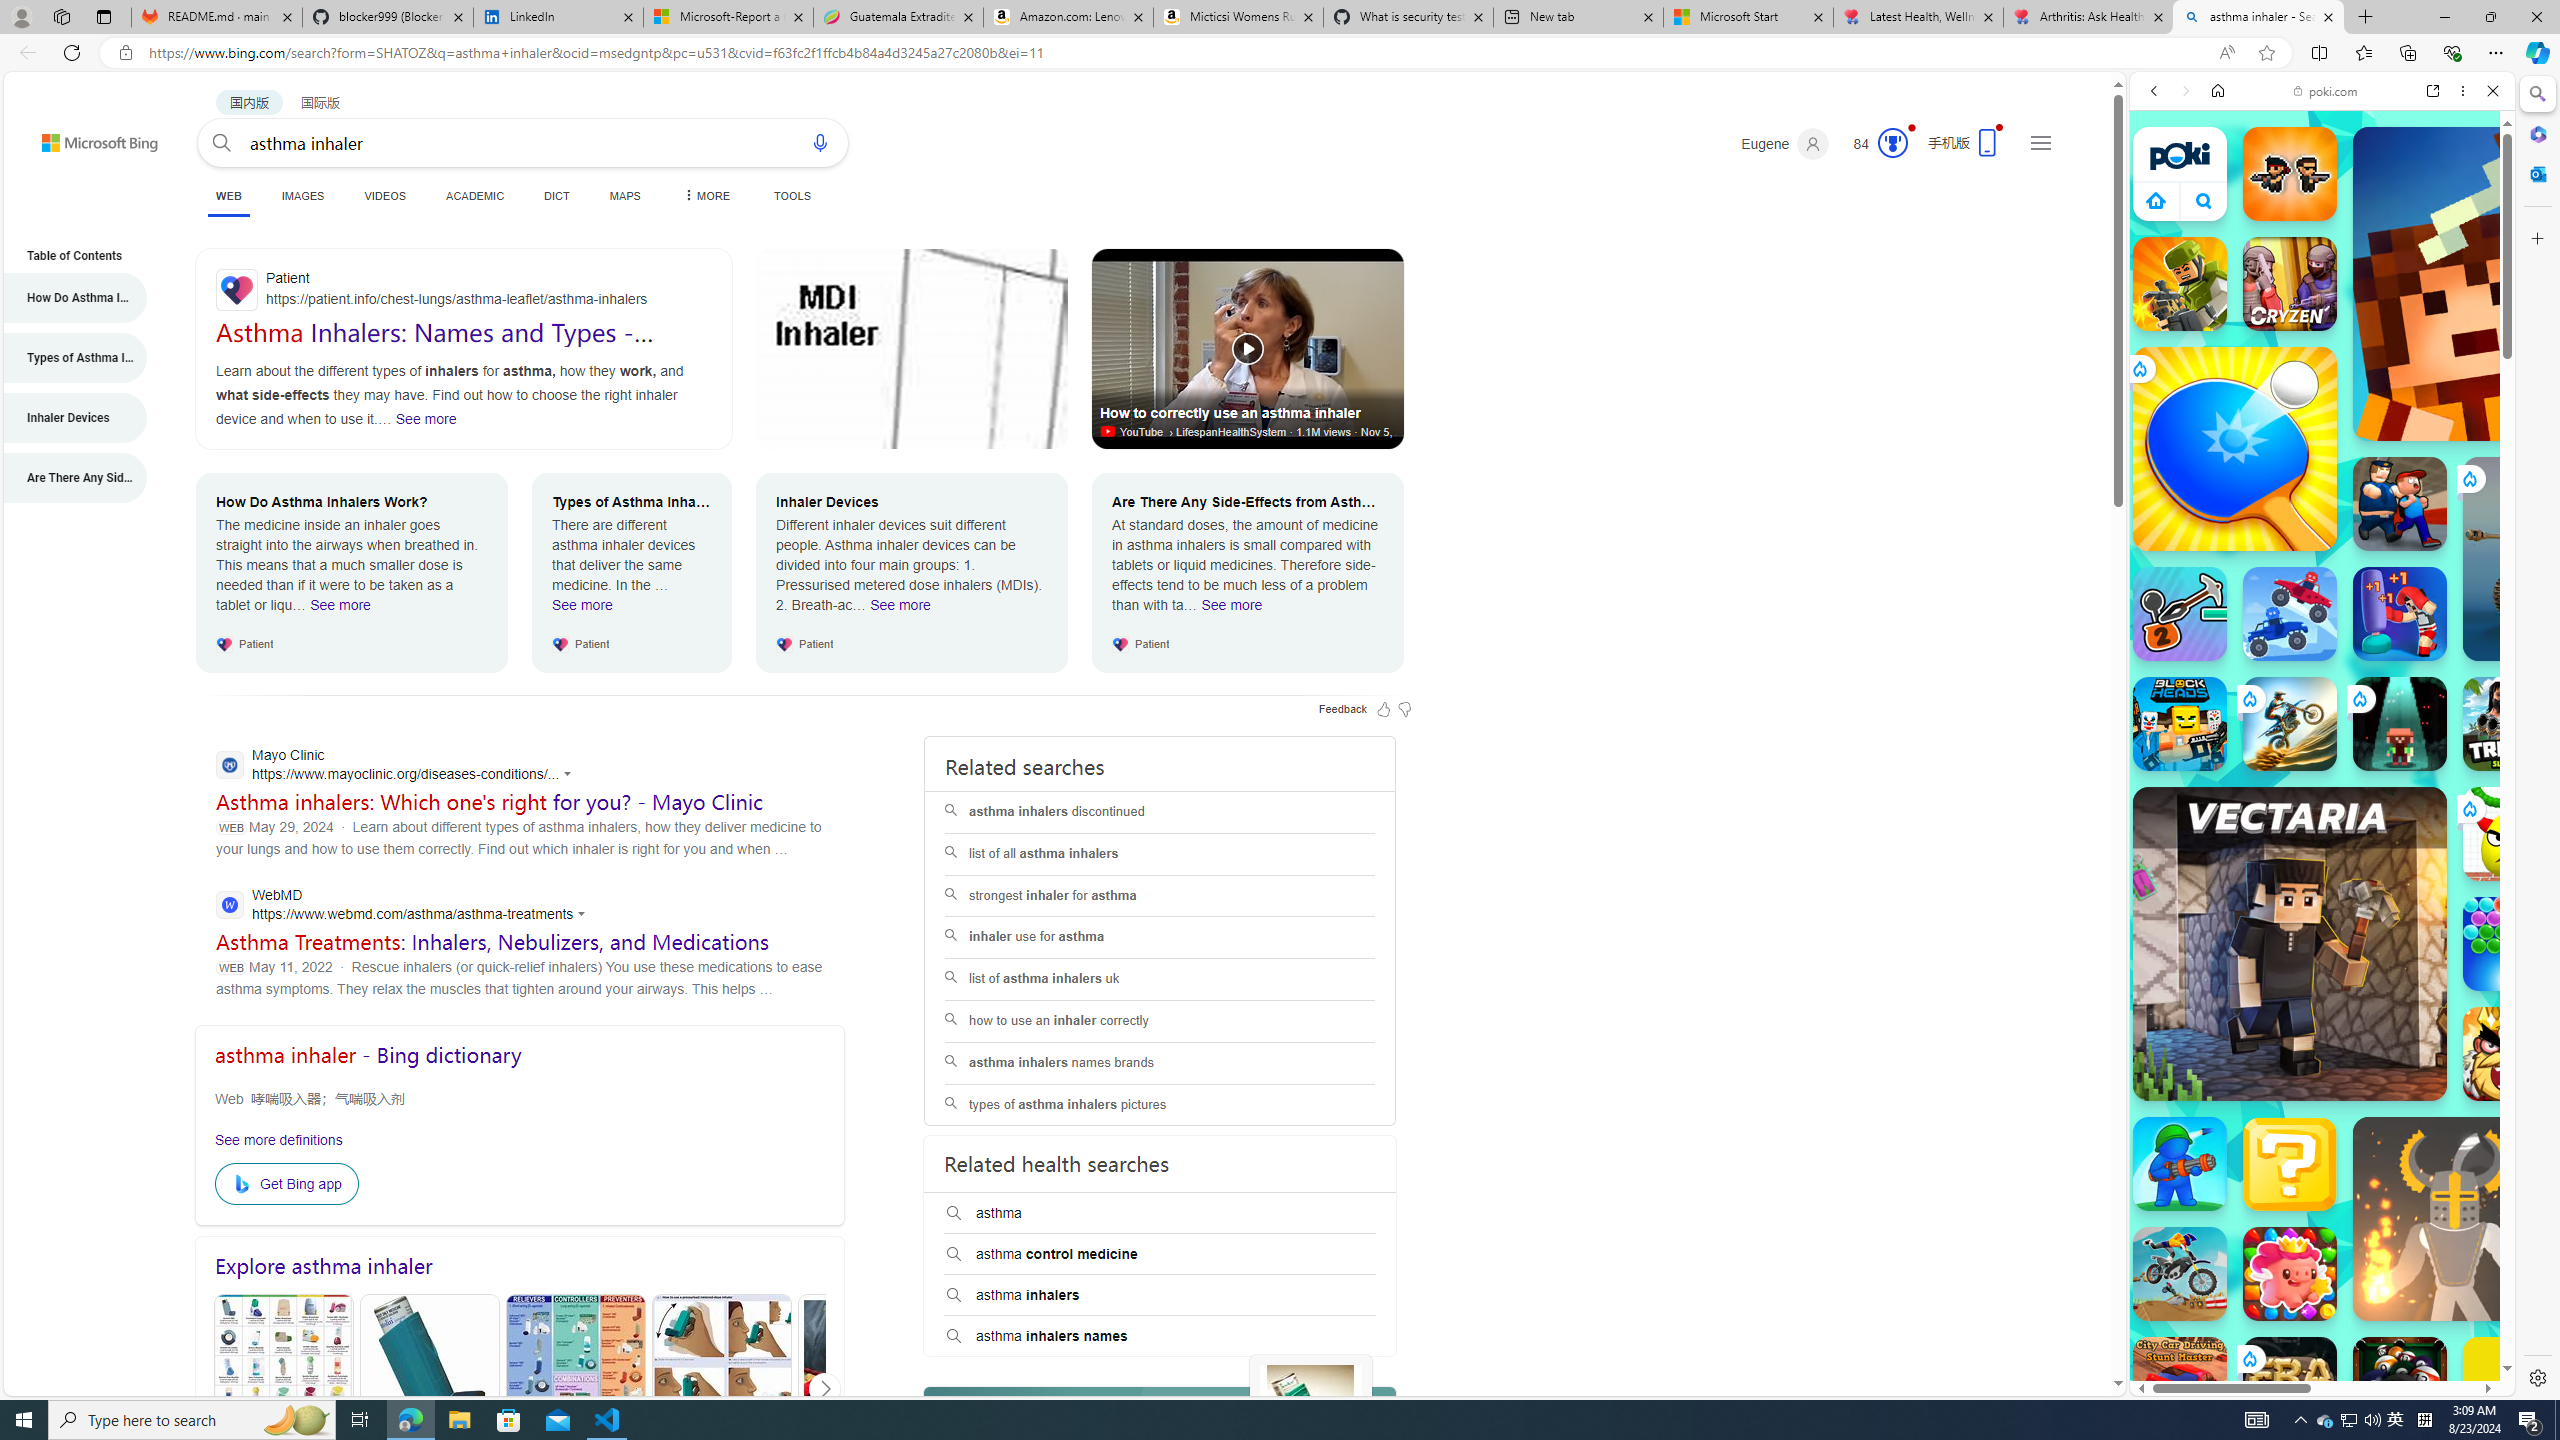 This screenshot has width=2560, height=1440. Describe the element at coordinates (2180, 614) in the screenshot. I see `Stickman Climb 2 Stickman Climb 2` at that location.